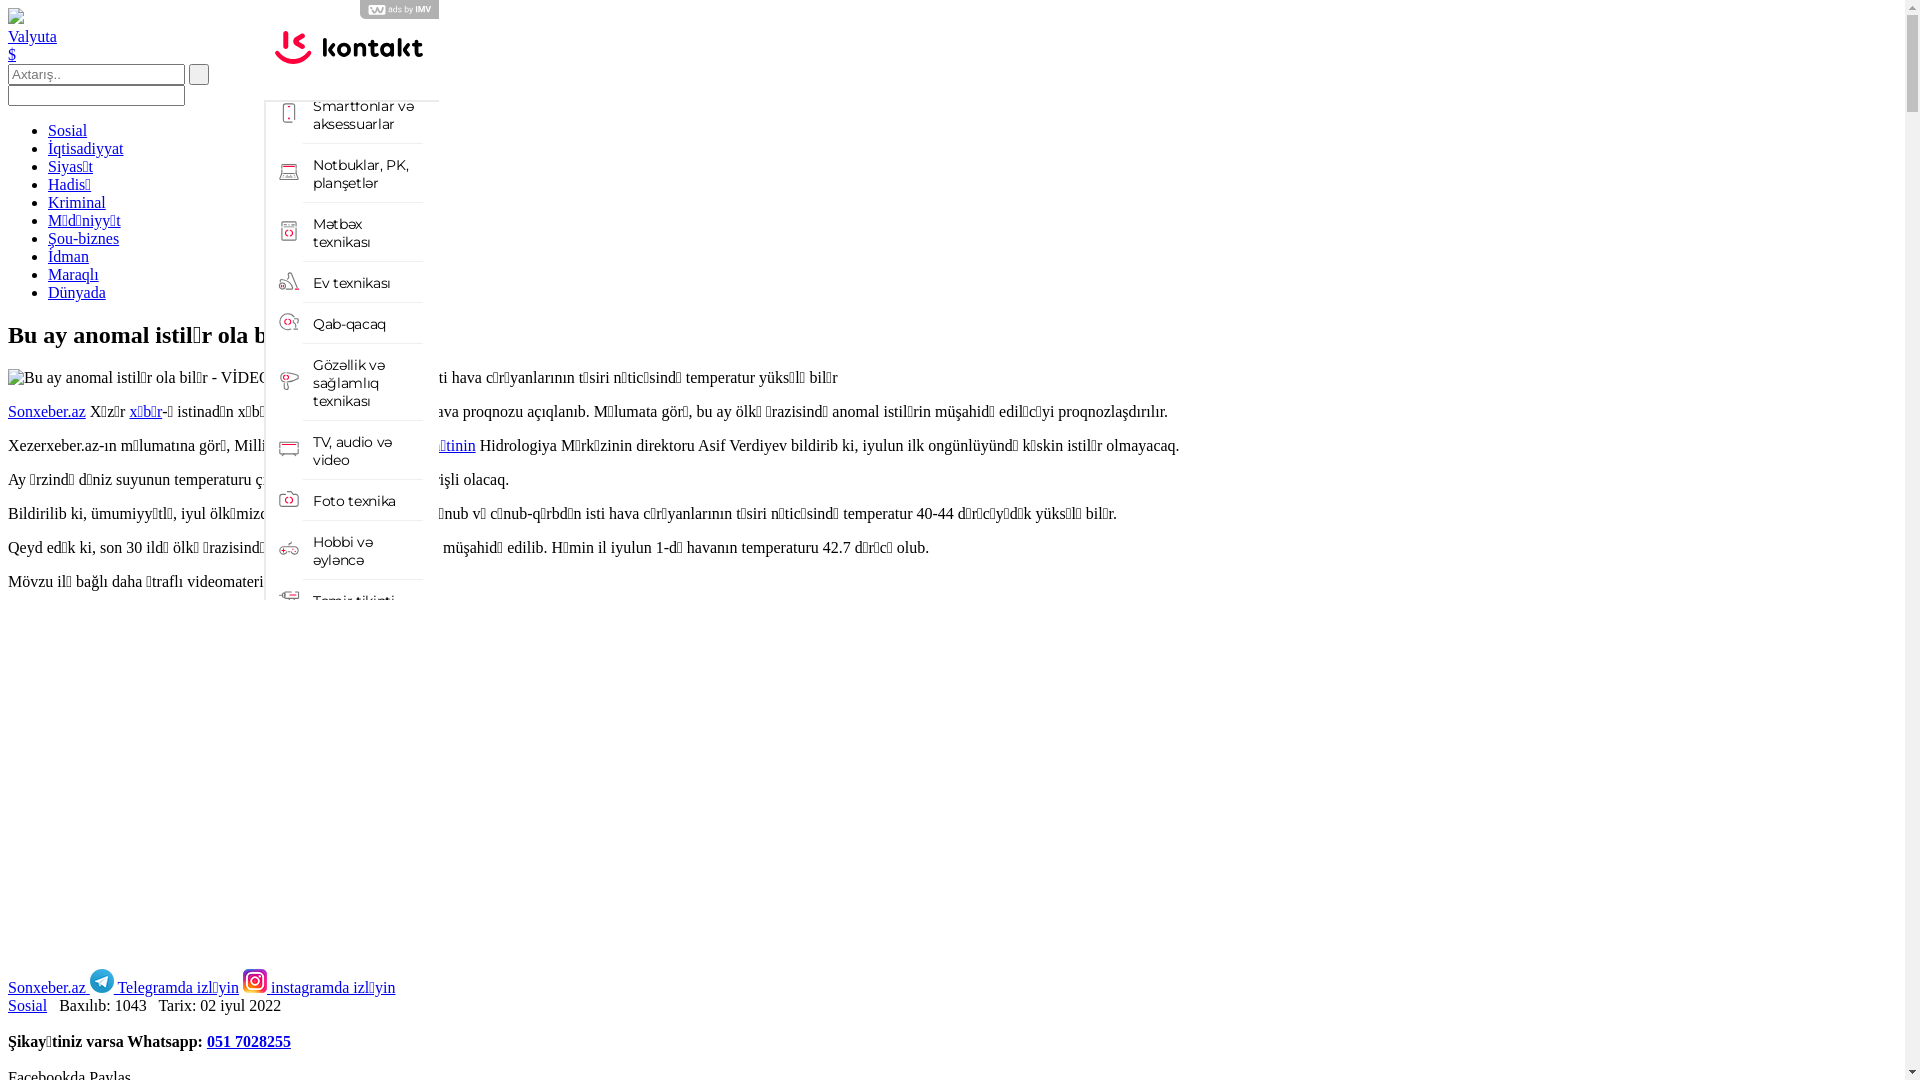 This screenshot has width=1920, height=1080. What do you see at coordinates (32, 36) in the screenshot?
I see `Valyuta` at bounding box center [32, 36].